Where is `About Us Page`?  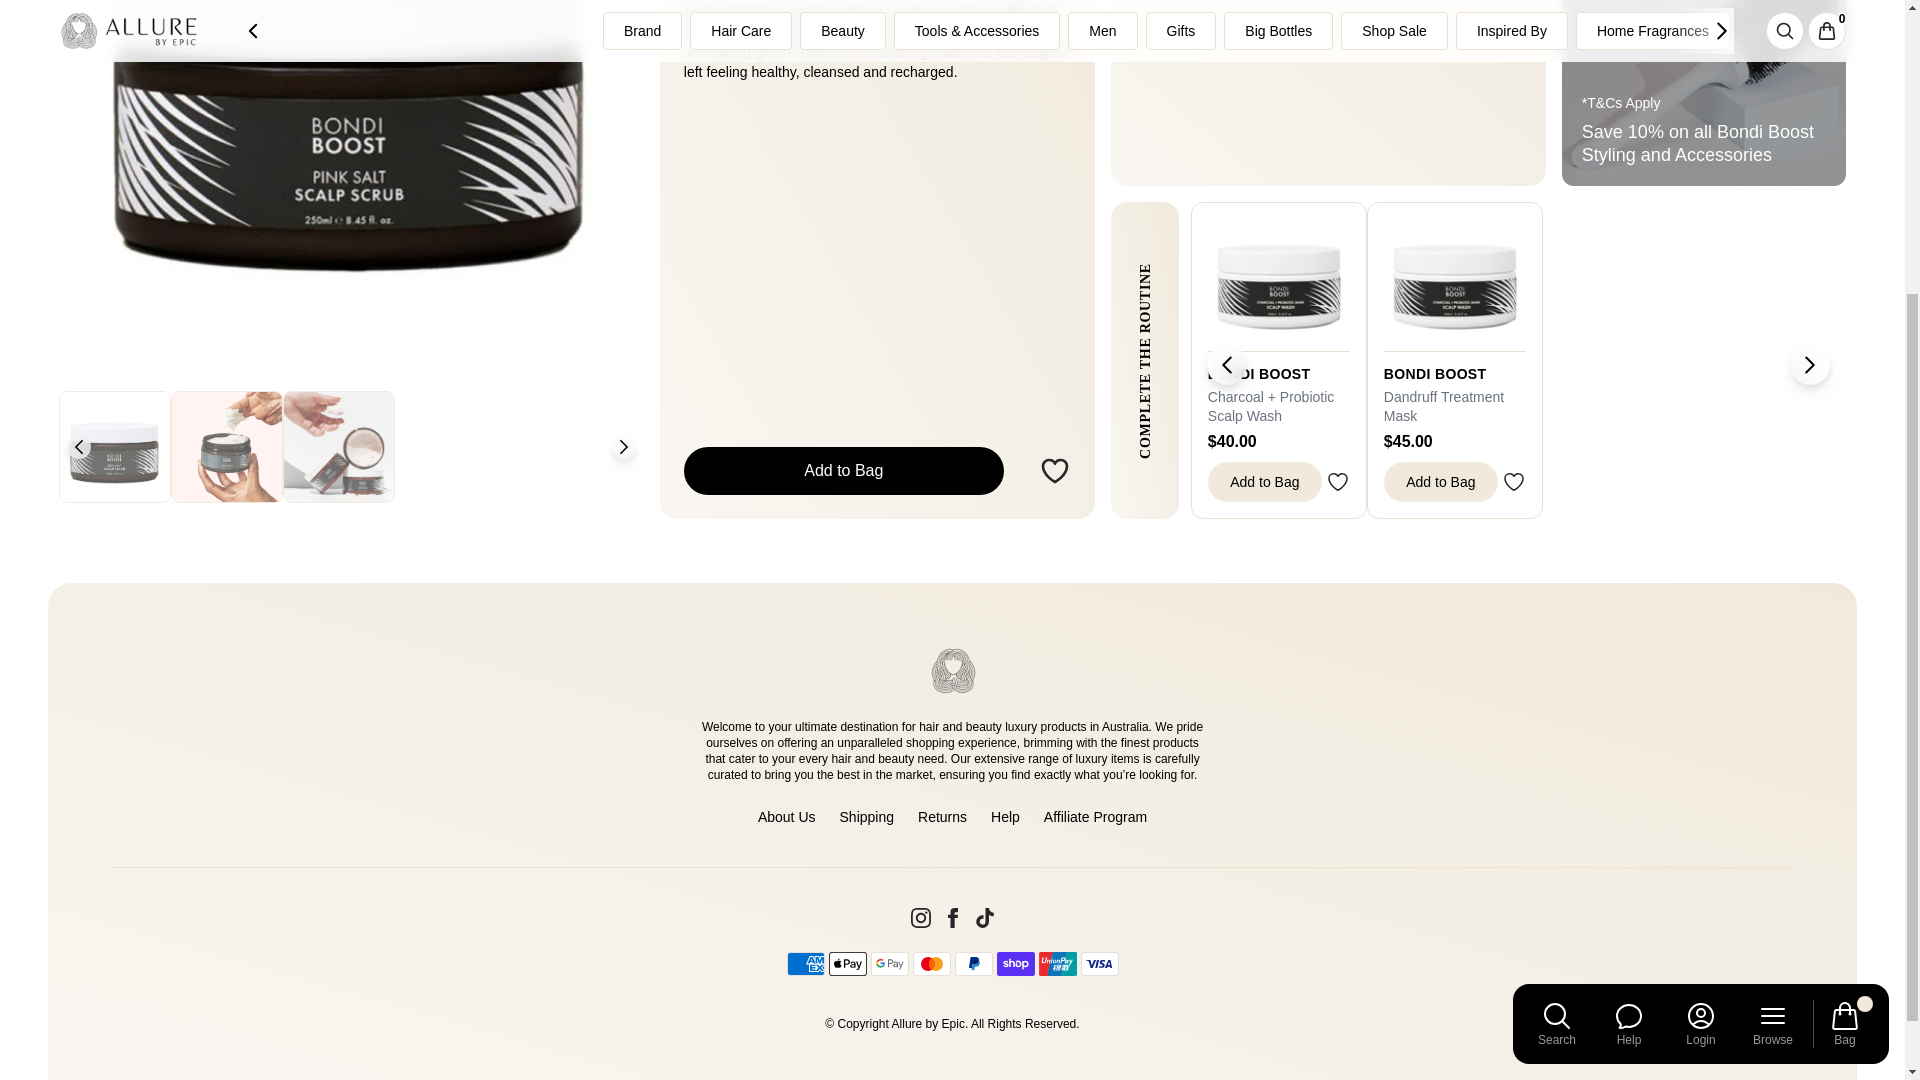 About Us Page is located at coordinates (787, 816).